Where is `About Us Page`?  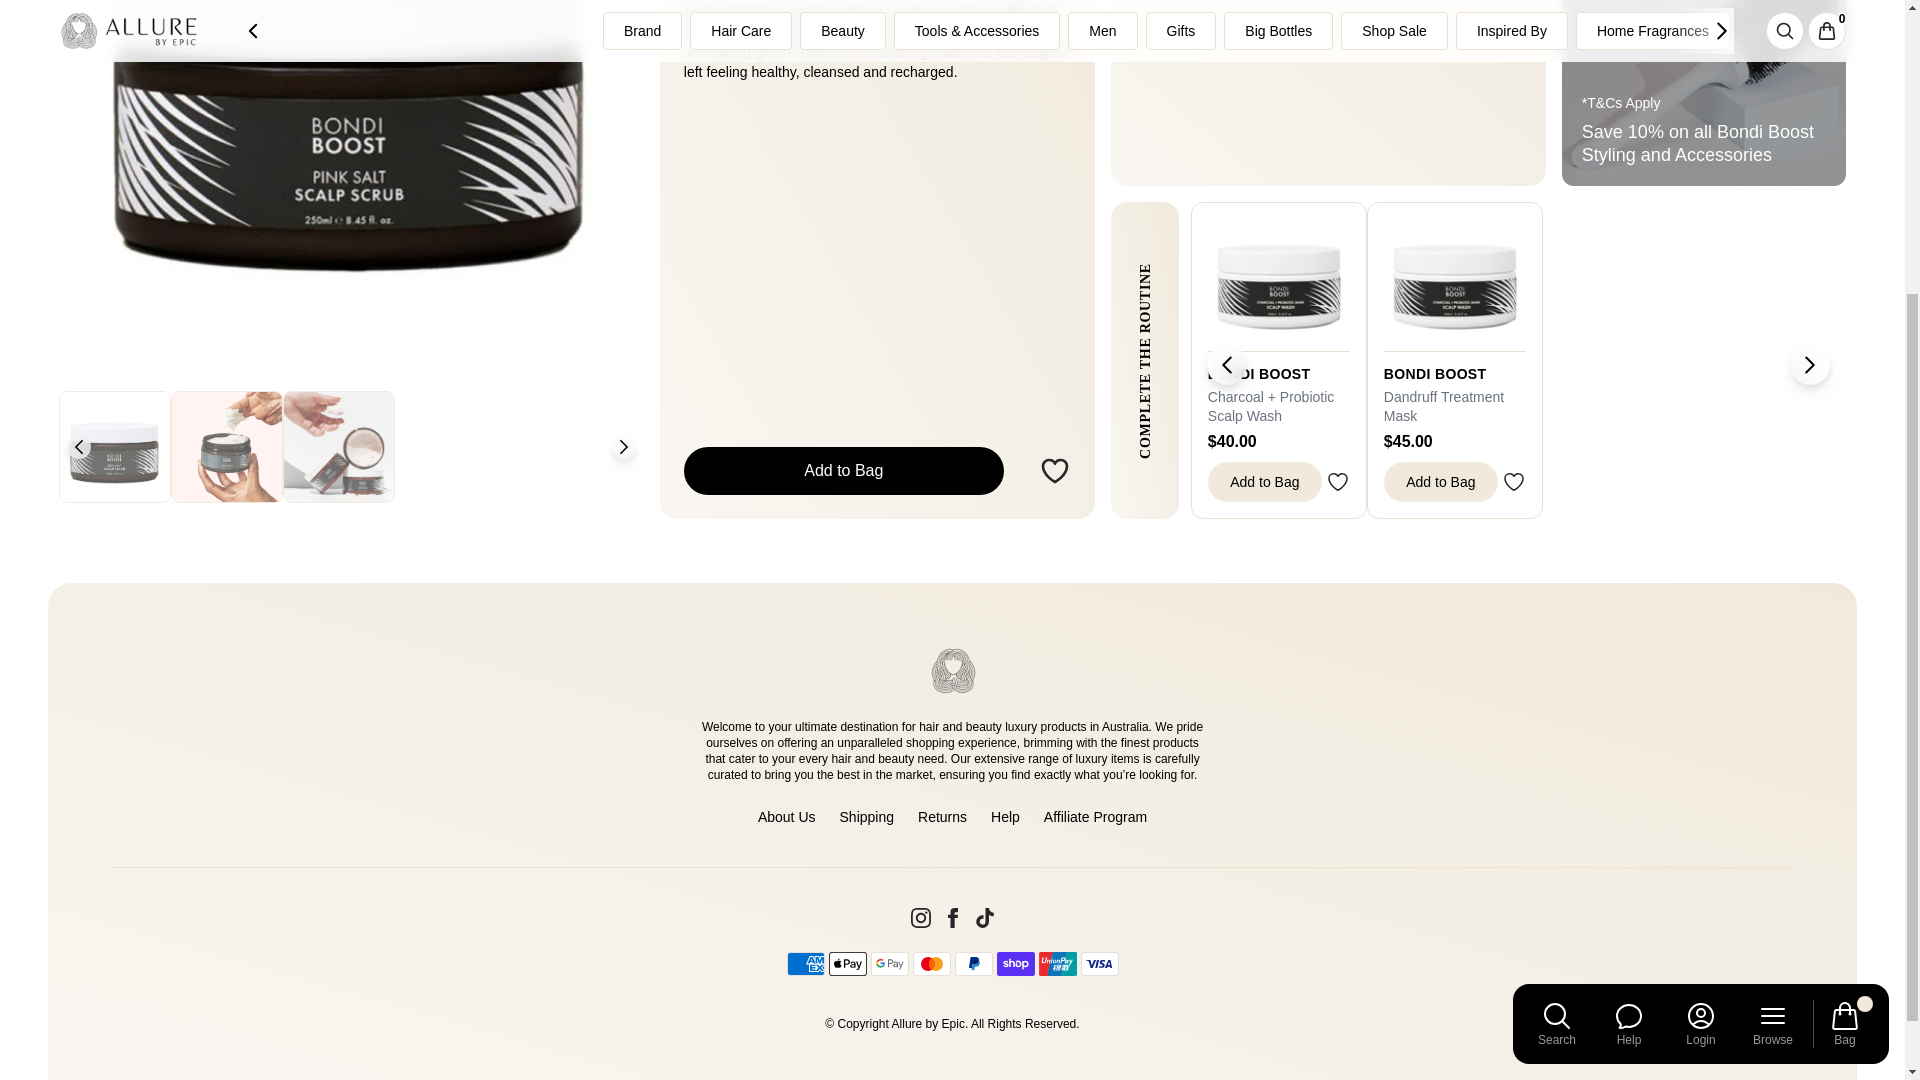 About Us Page is located at coordinates (787, 816).